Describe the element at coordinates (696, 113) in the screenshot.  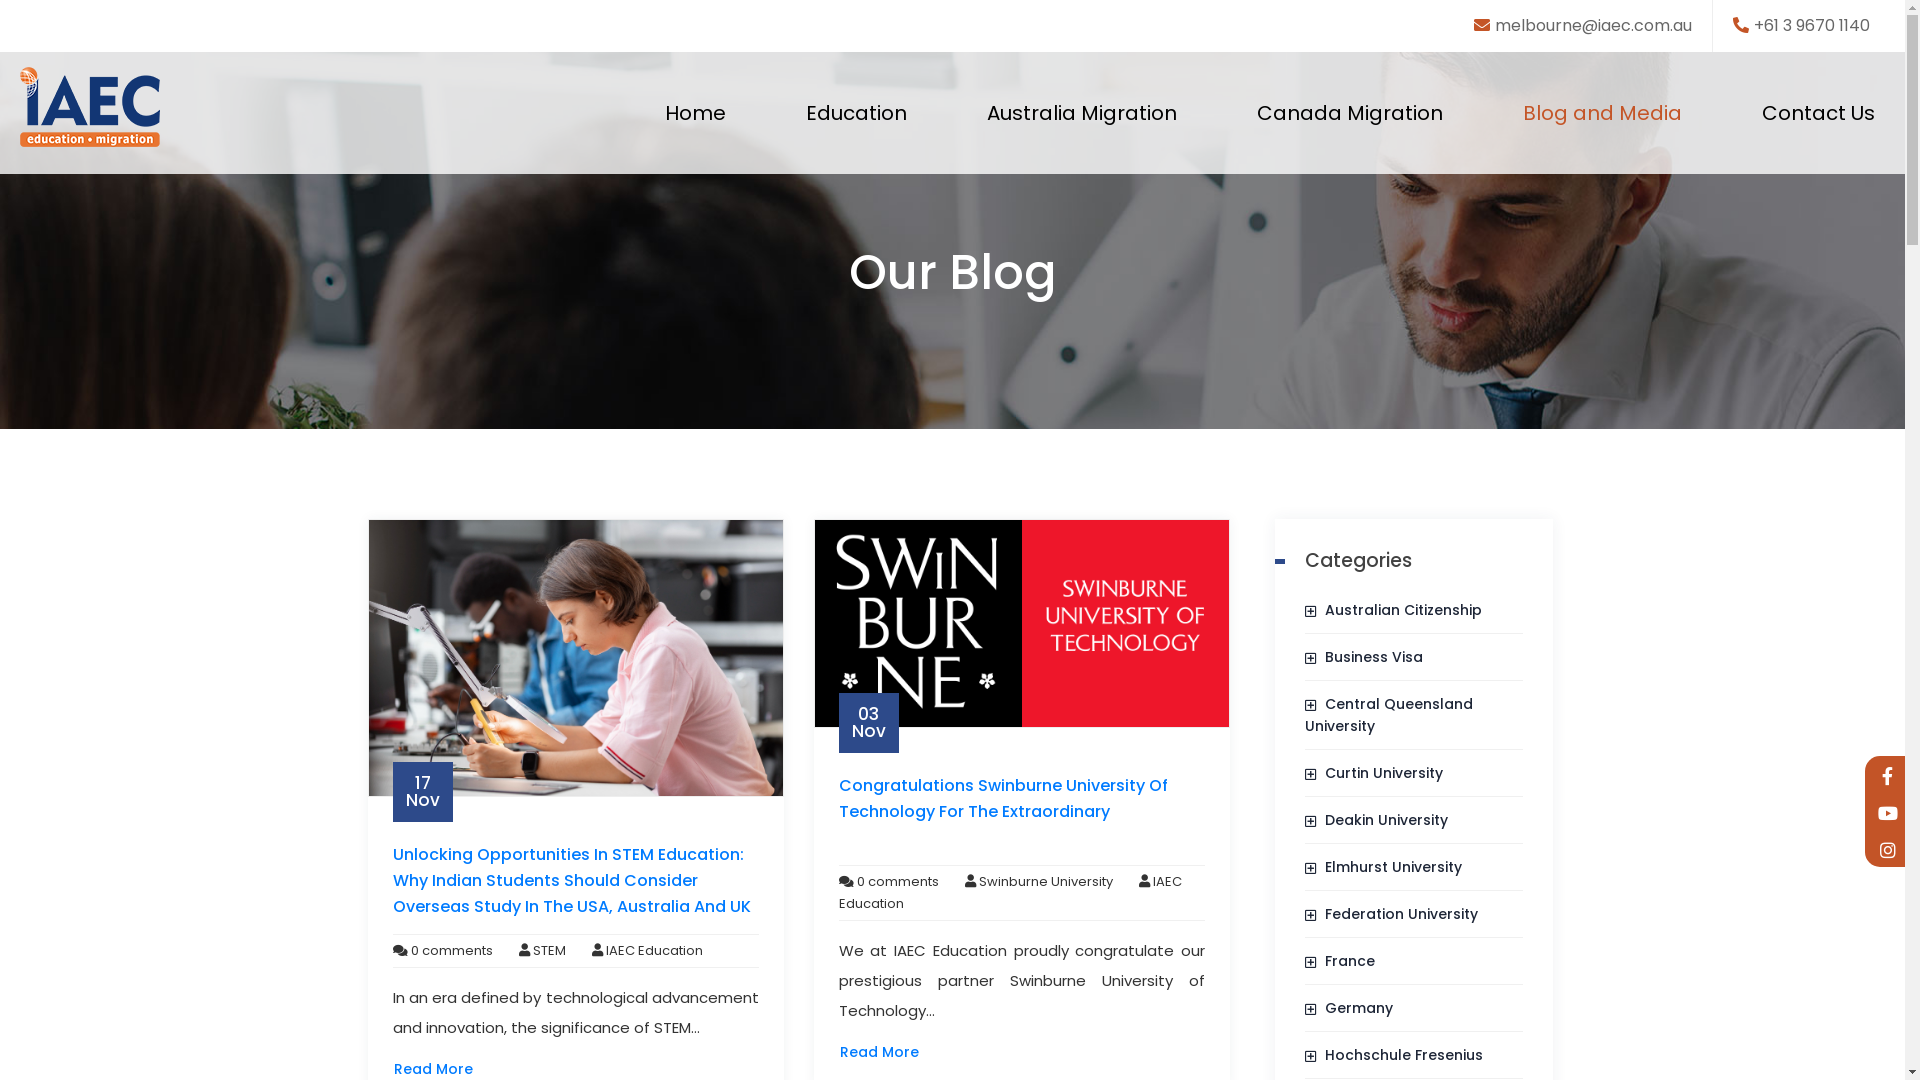
I see `Home` at that location.